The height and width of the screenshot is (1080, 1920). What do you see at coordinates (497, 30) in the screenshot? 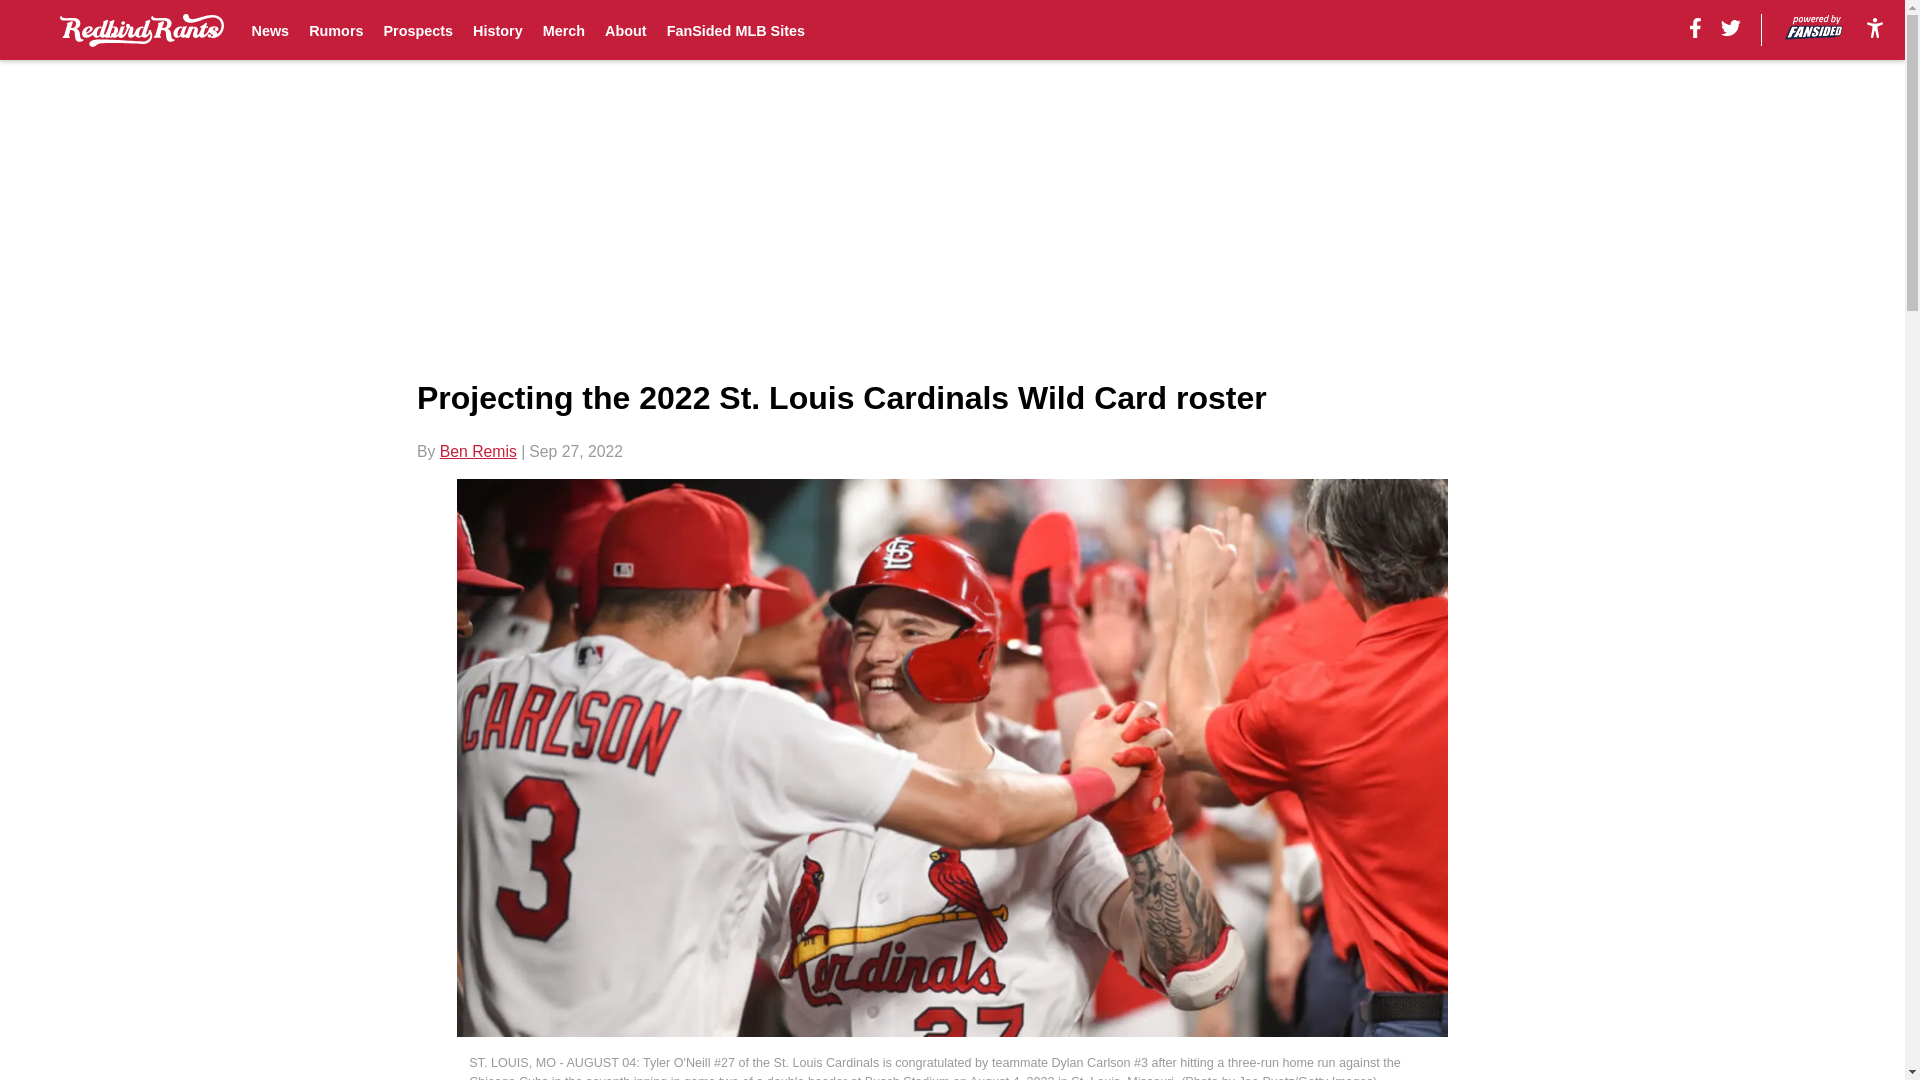
I see `History` at bounding box center [497, 30].